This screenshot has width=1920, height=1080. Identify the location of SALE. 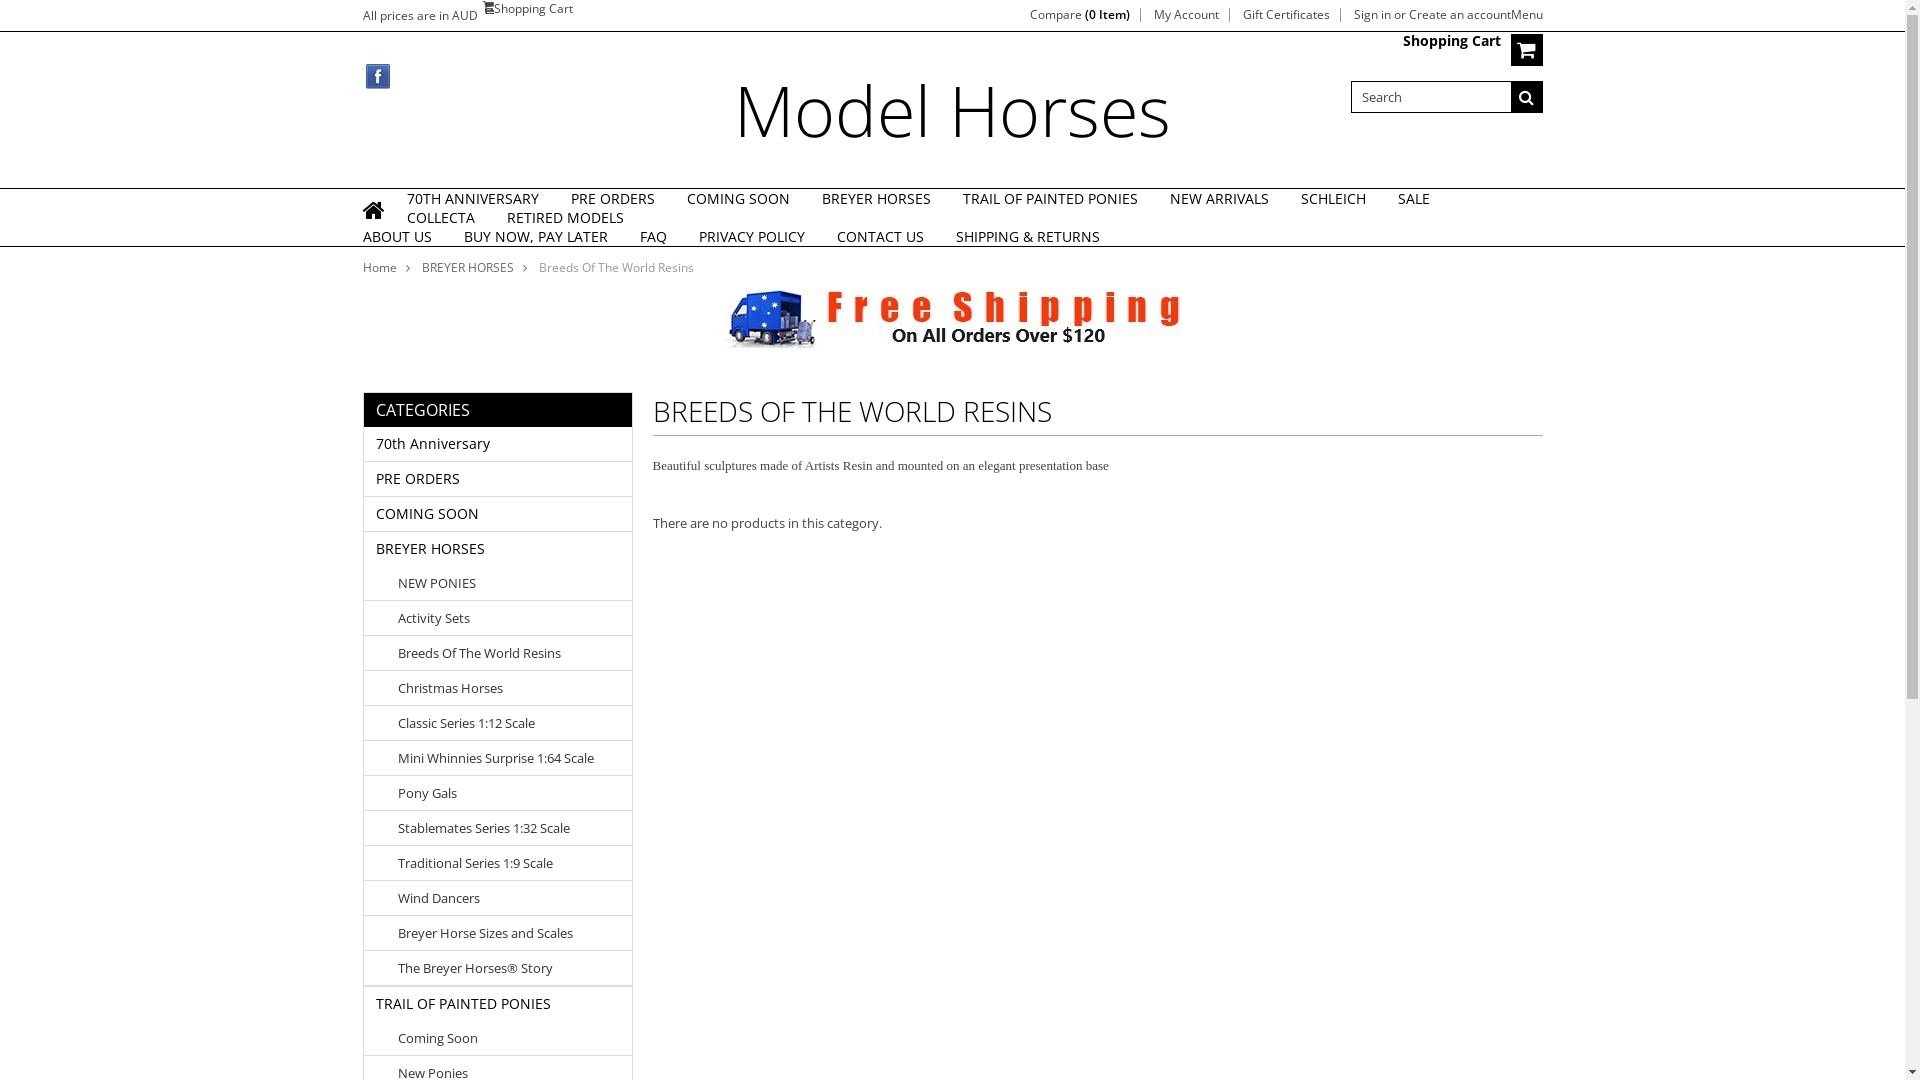
(1414, 198).